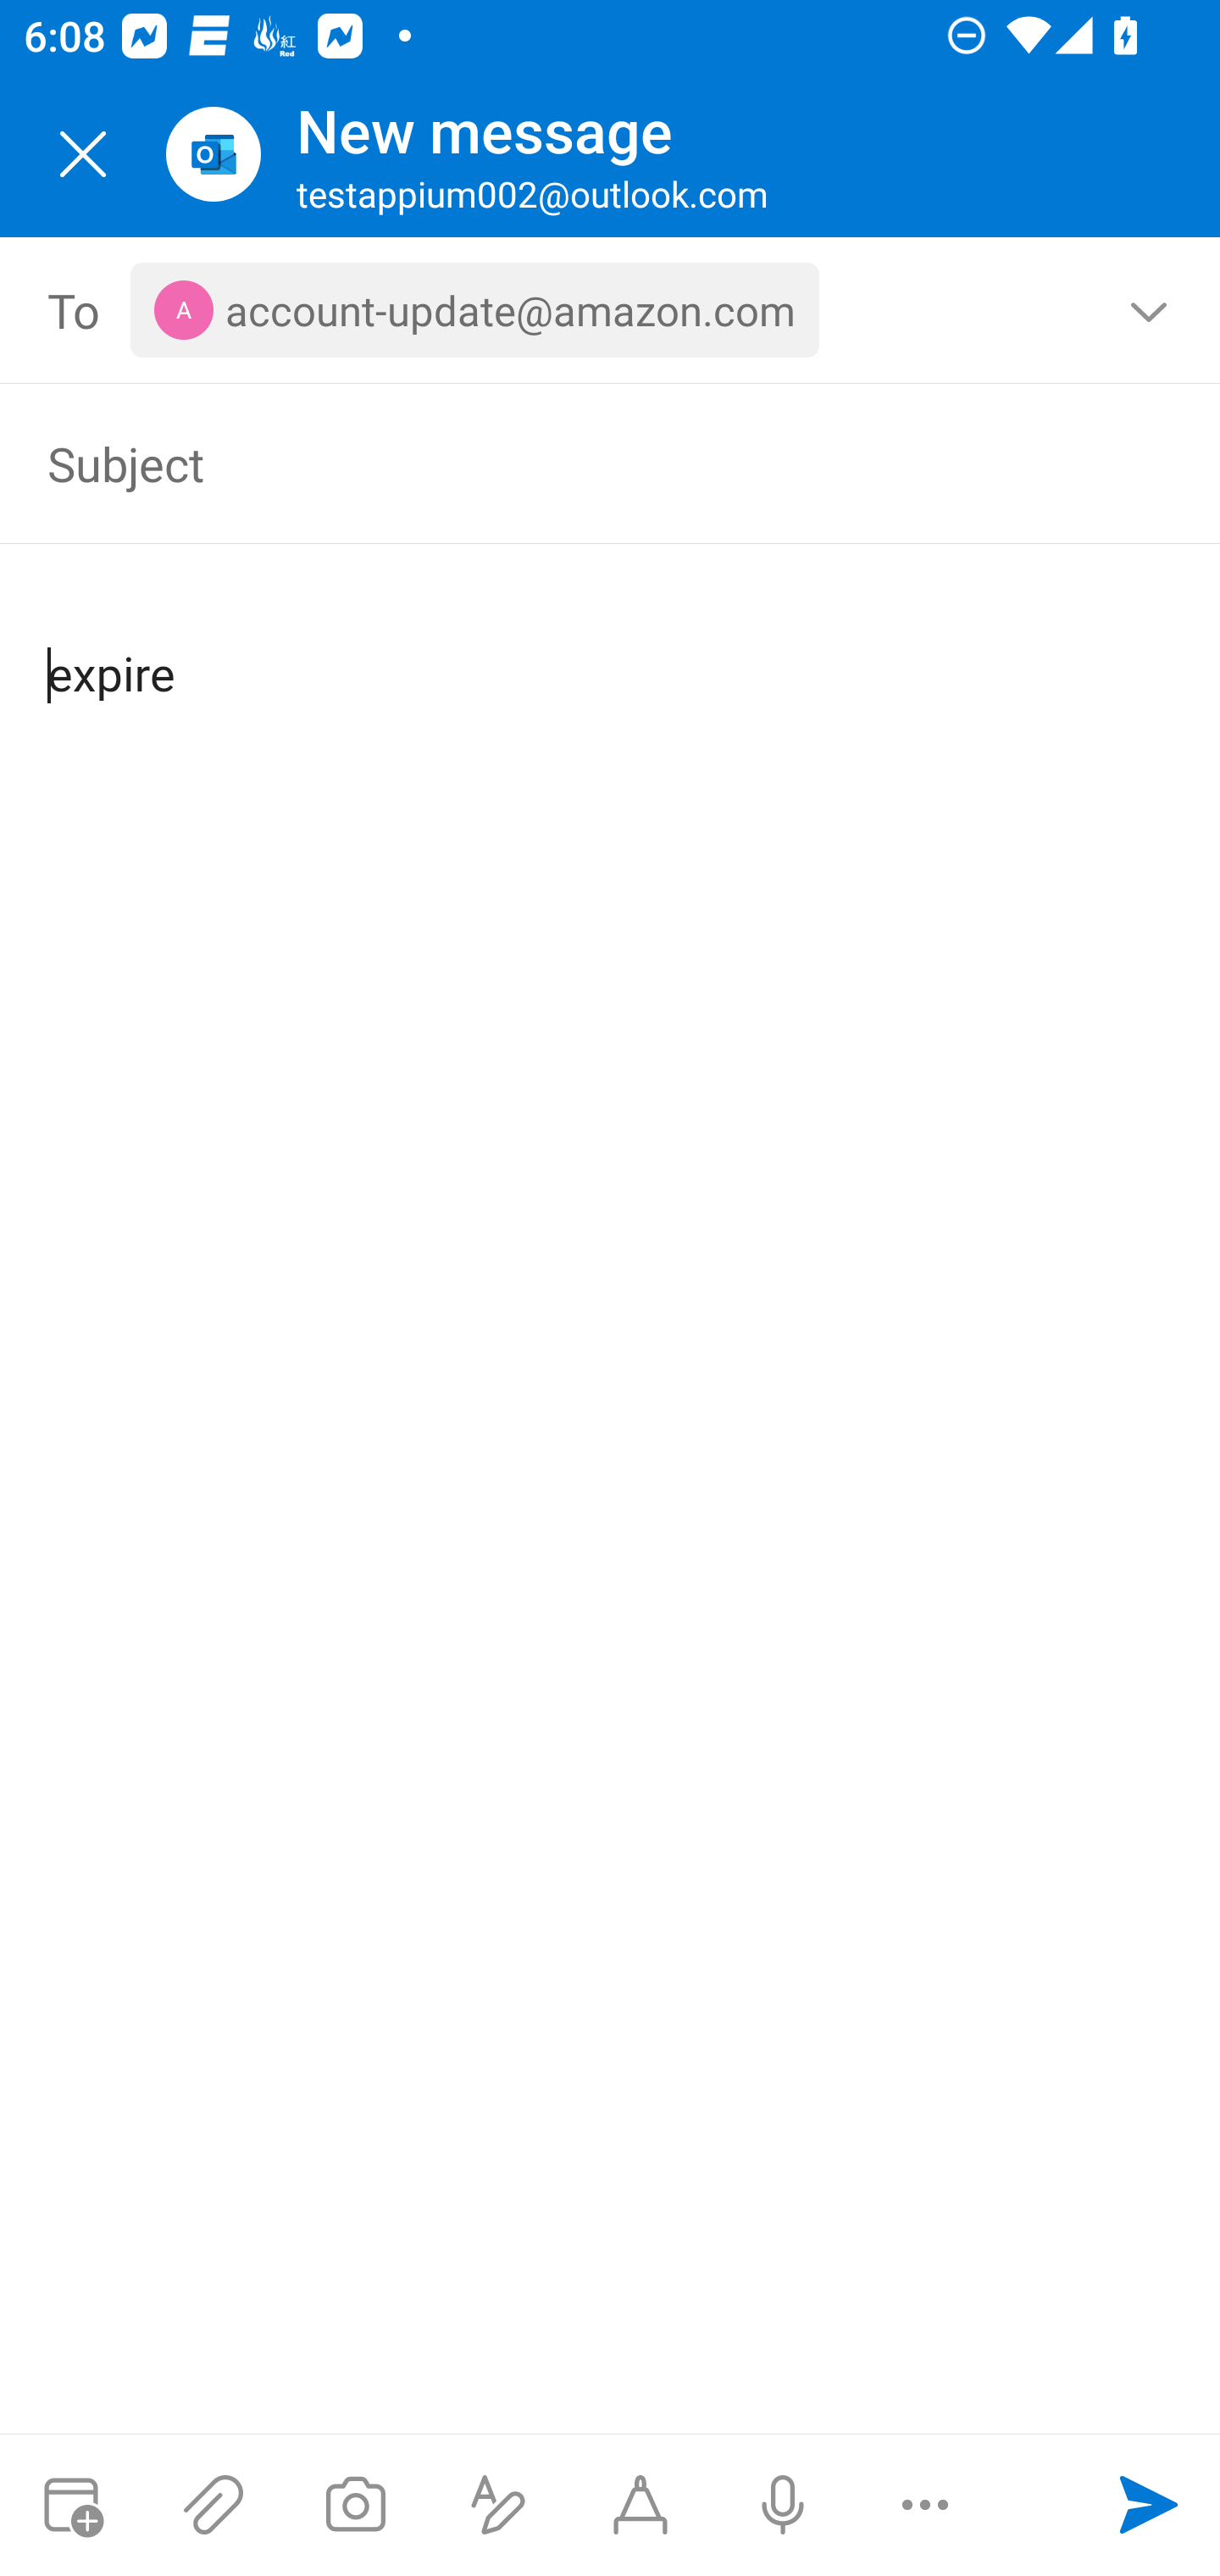  Describe the element at coordinates (782, 2505) in the screenshot. I see `Dictation` at that location.